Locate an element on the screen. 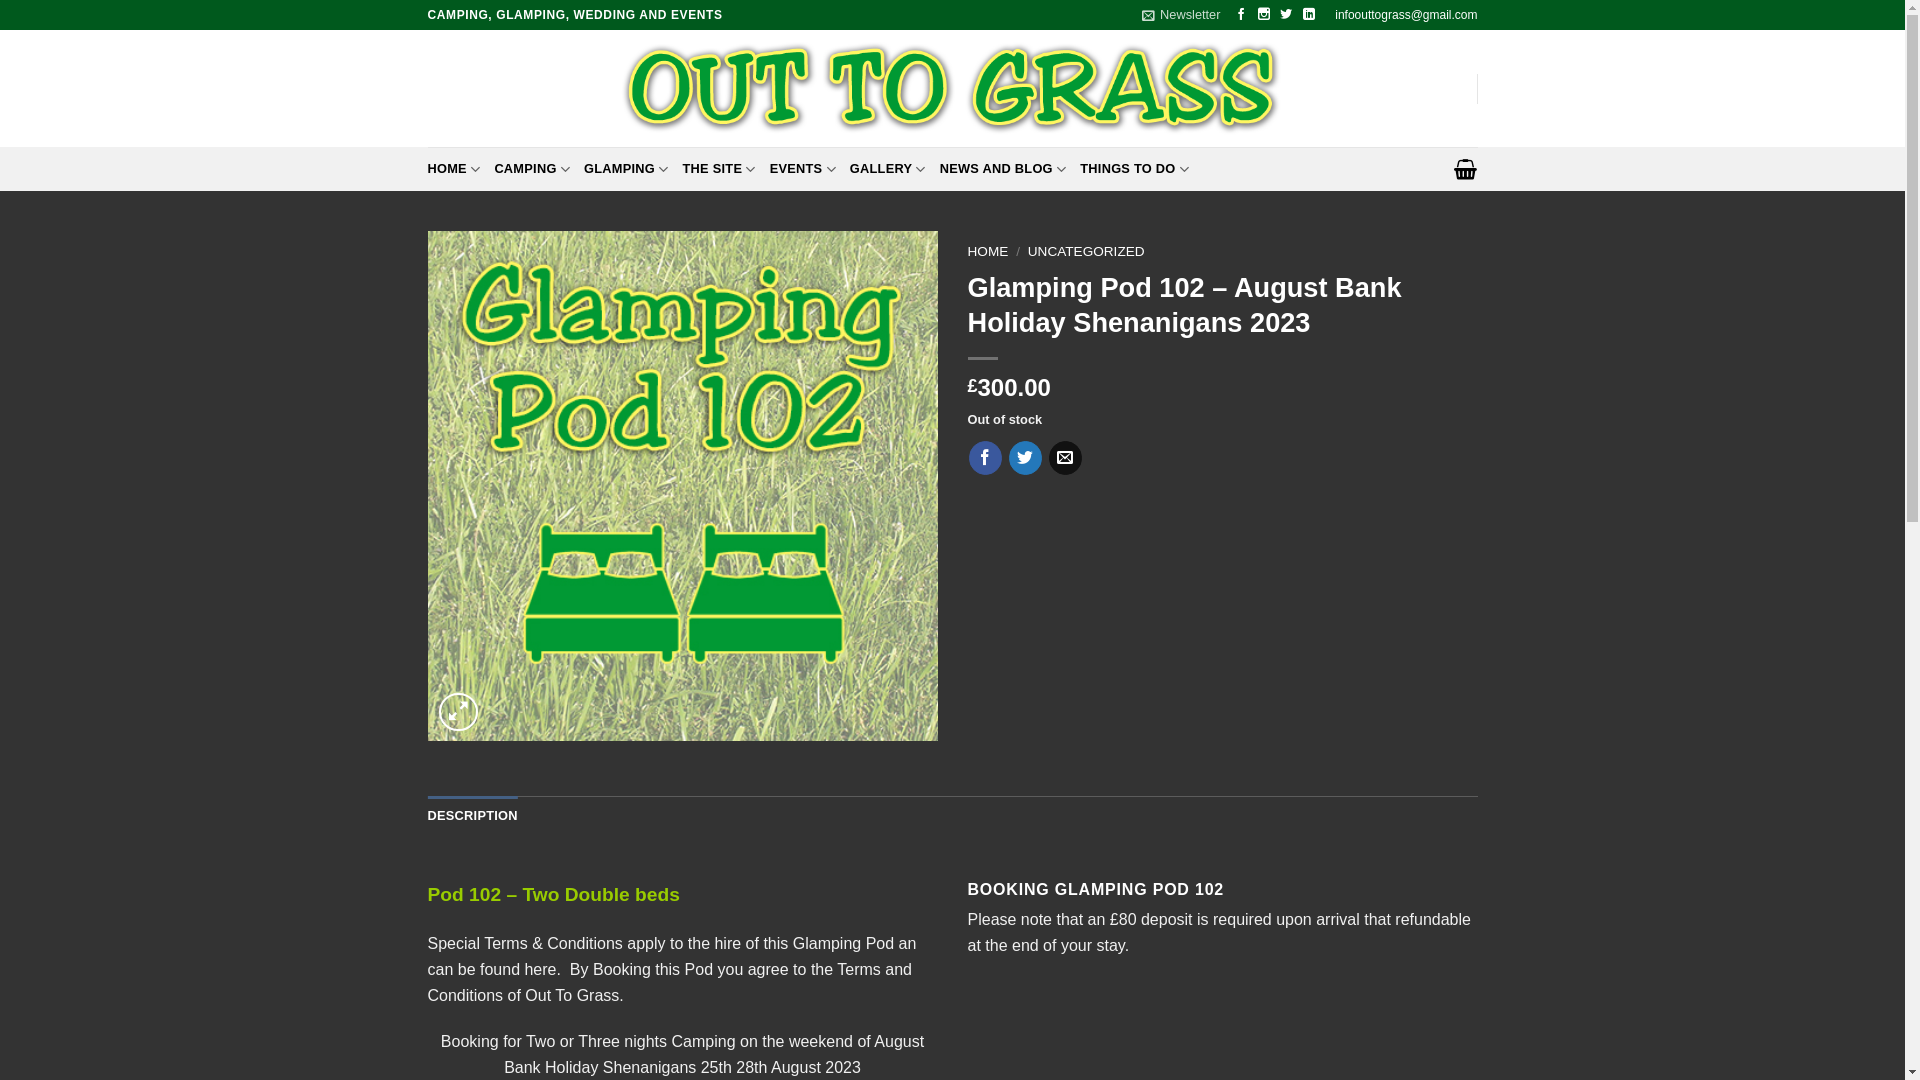 This screenshot has height=1080, width=1920. CAMPING is located at coordinates (532, 169).